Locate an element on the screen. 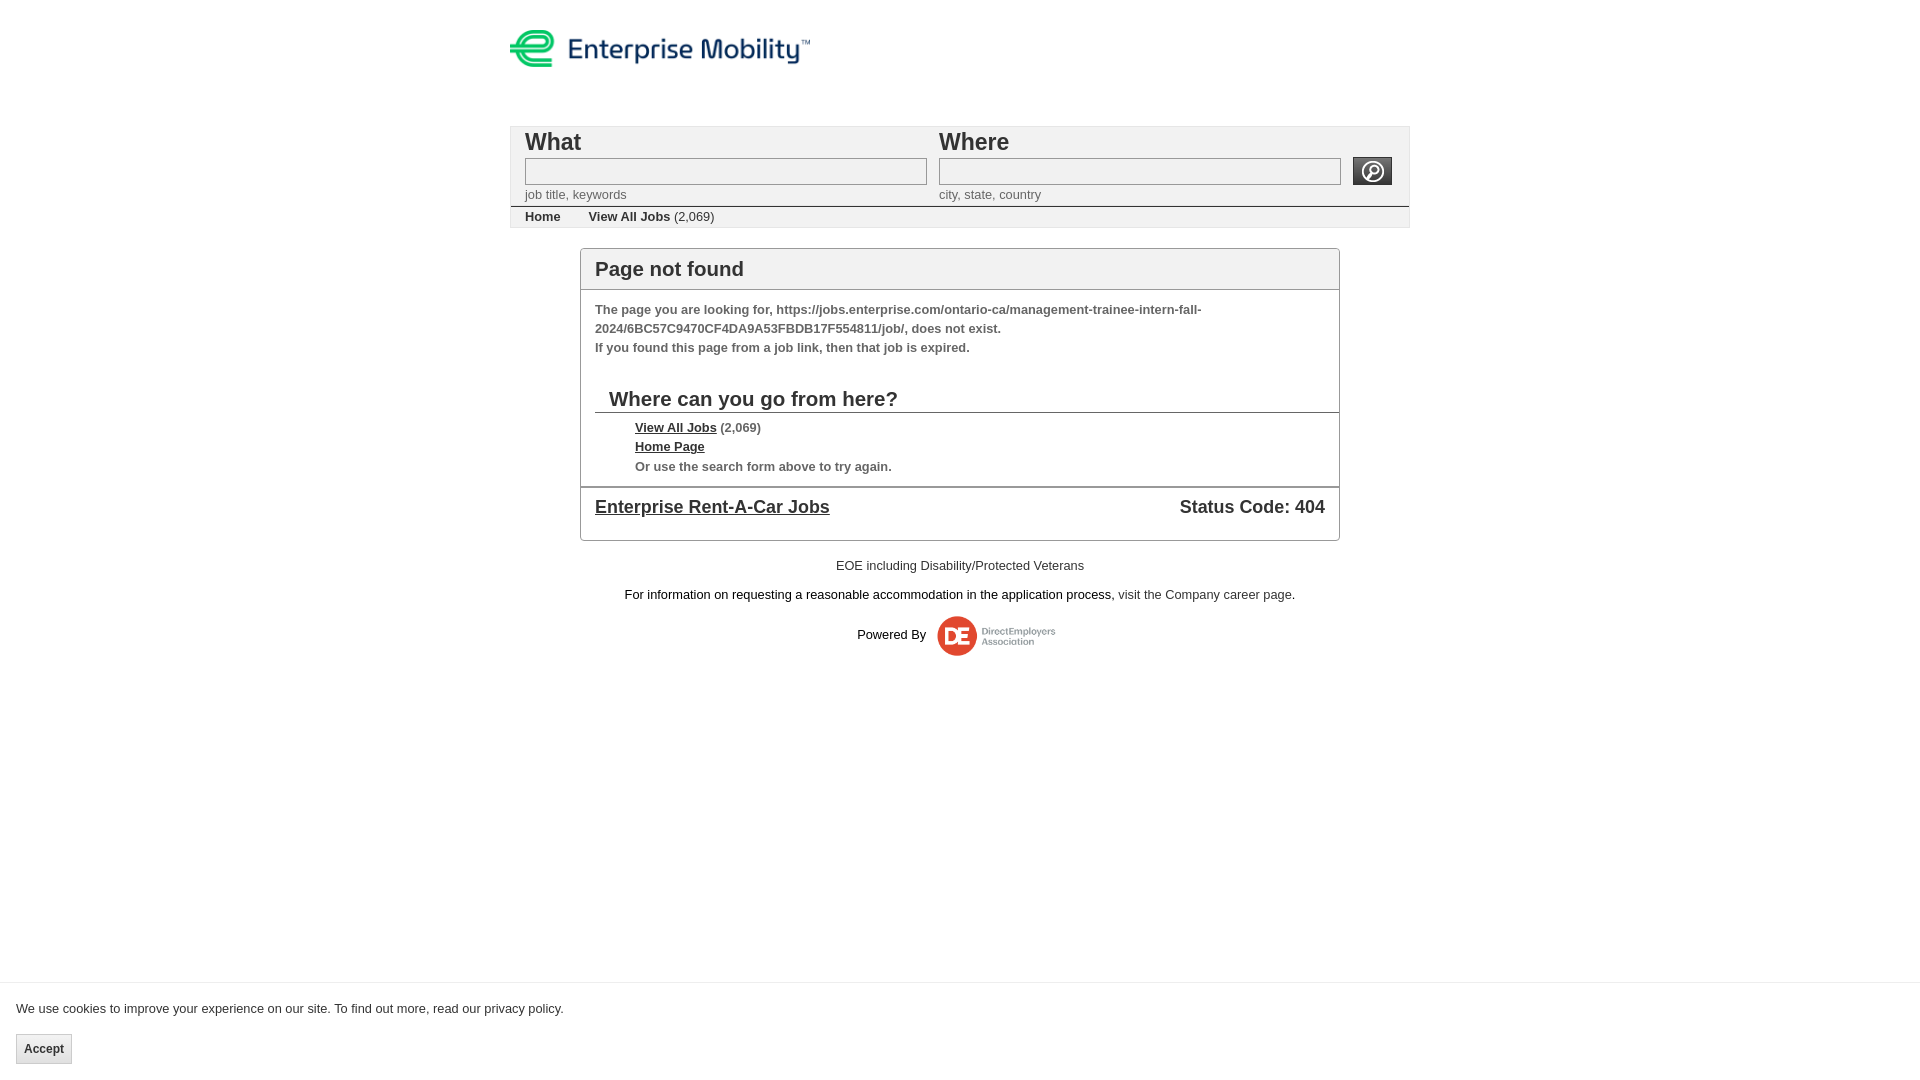 The image size is (1920, 1080). Search Location is located at coordinates (1139, 170).